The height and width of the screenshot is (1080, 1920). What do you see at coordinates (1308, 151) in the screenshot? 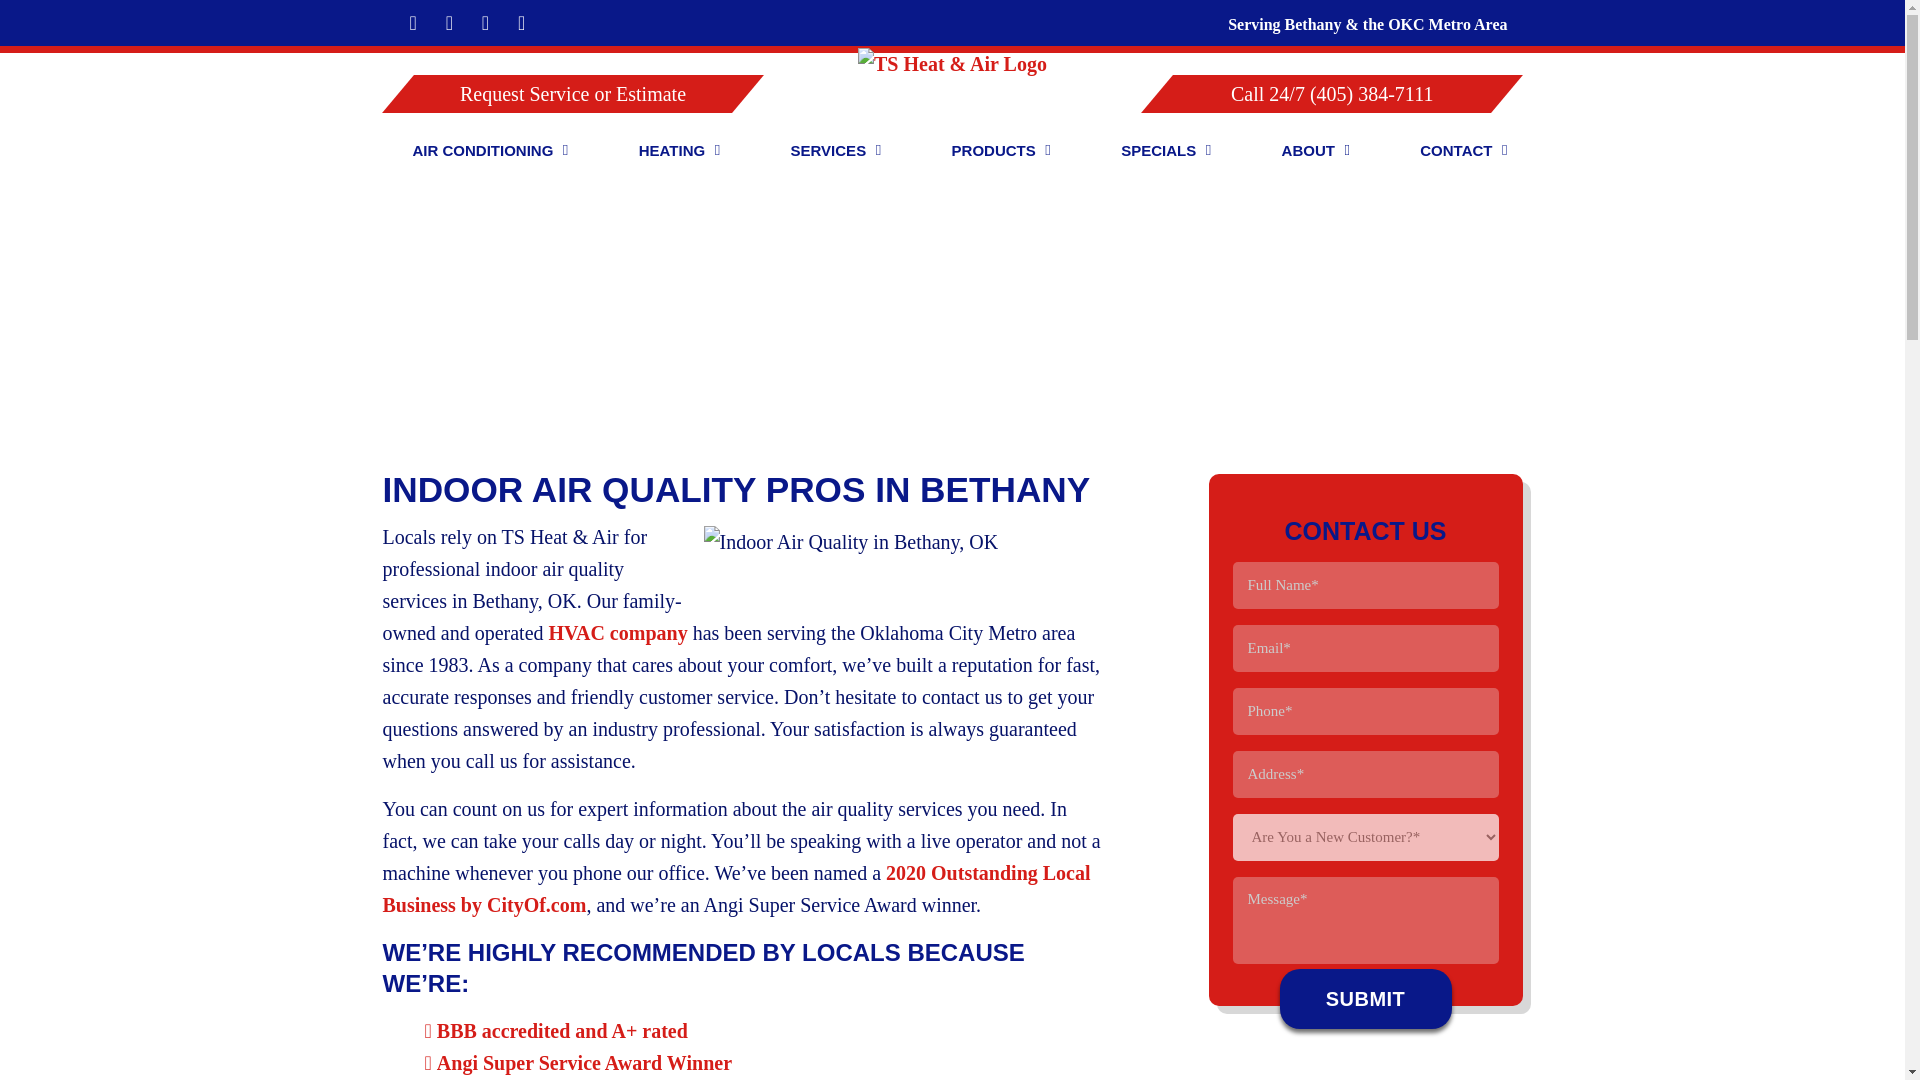
I see `ABOUT` at bounding box center [1308, 151].